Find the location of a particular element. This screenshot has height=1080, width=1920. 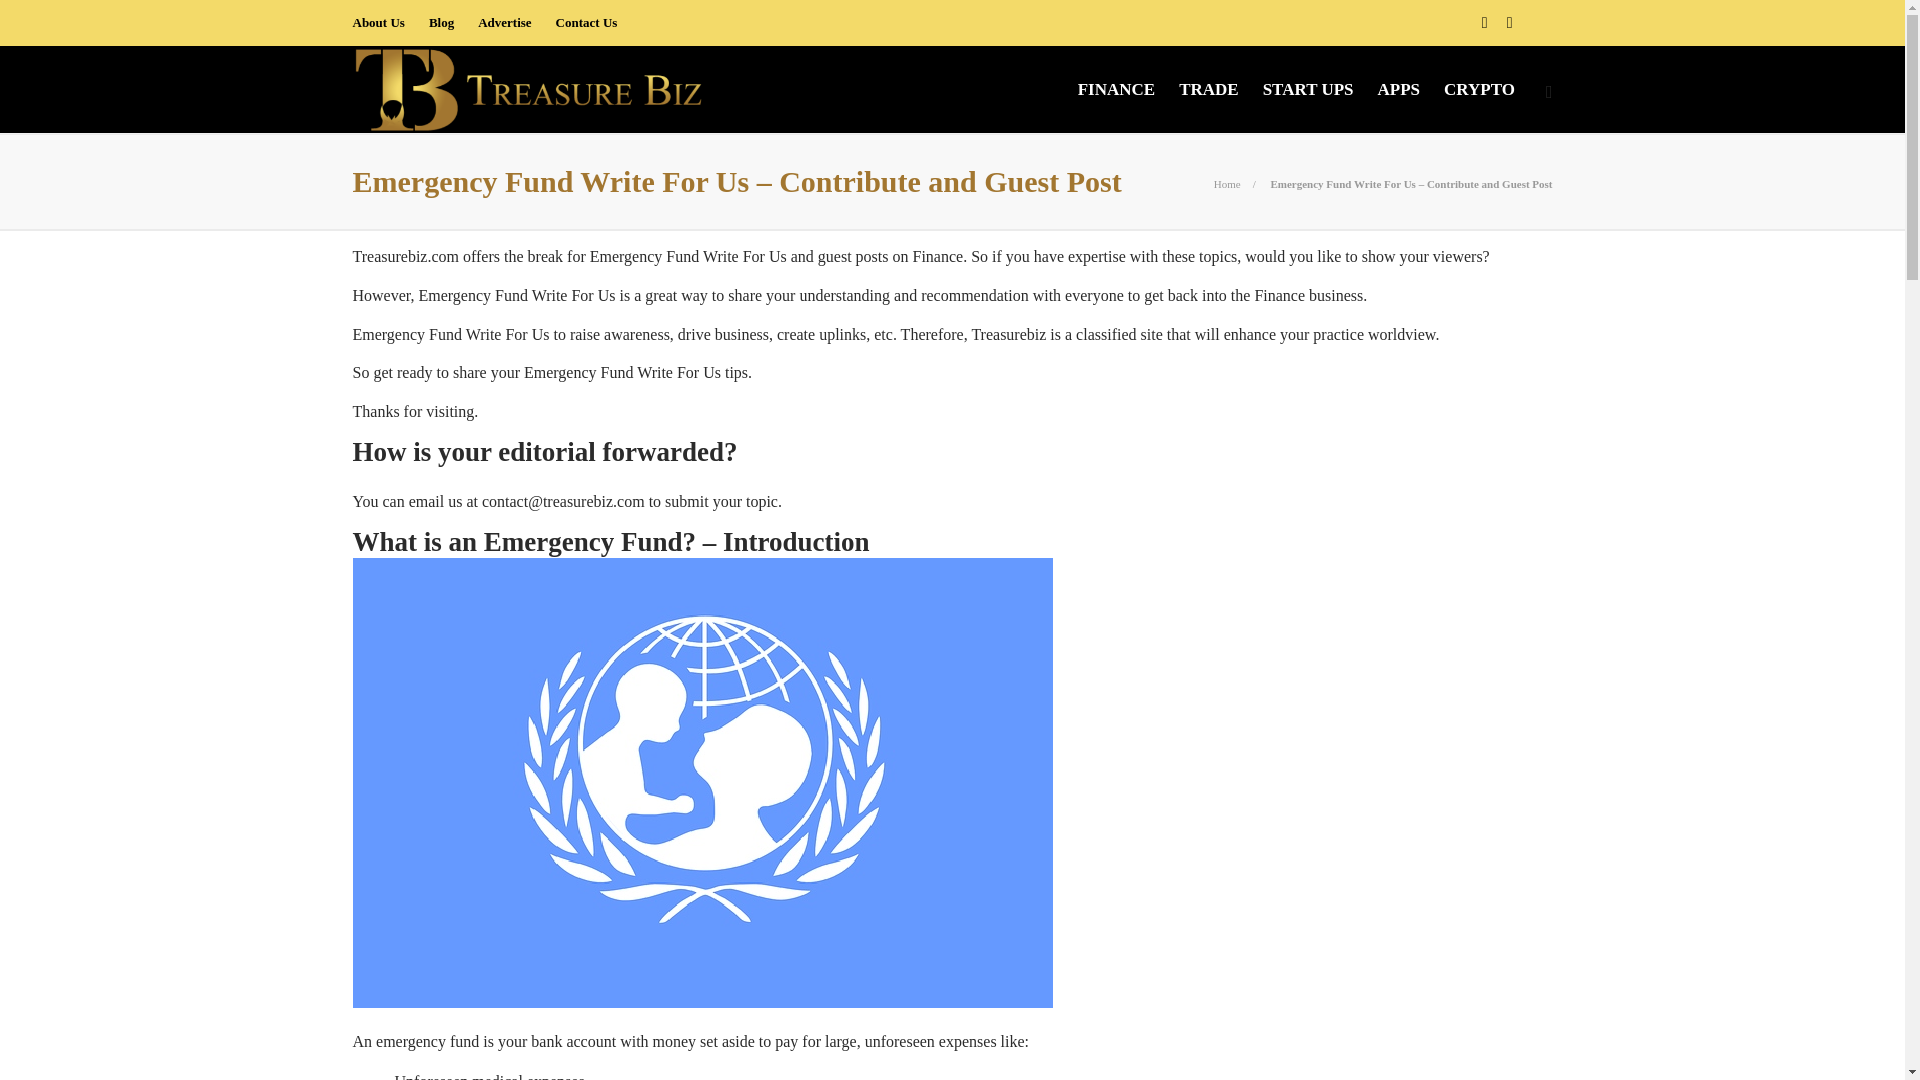

Contact Us is located at coordinates (587, 23).